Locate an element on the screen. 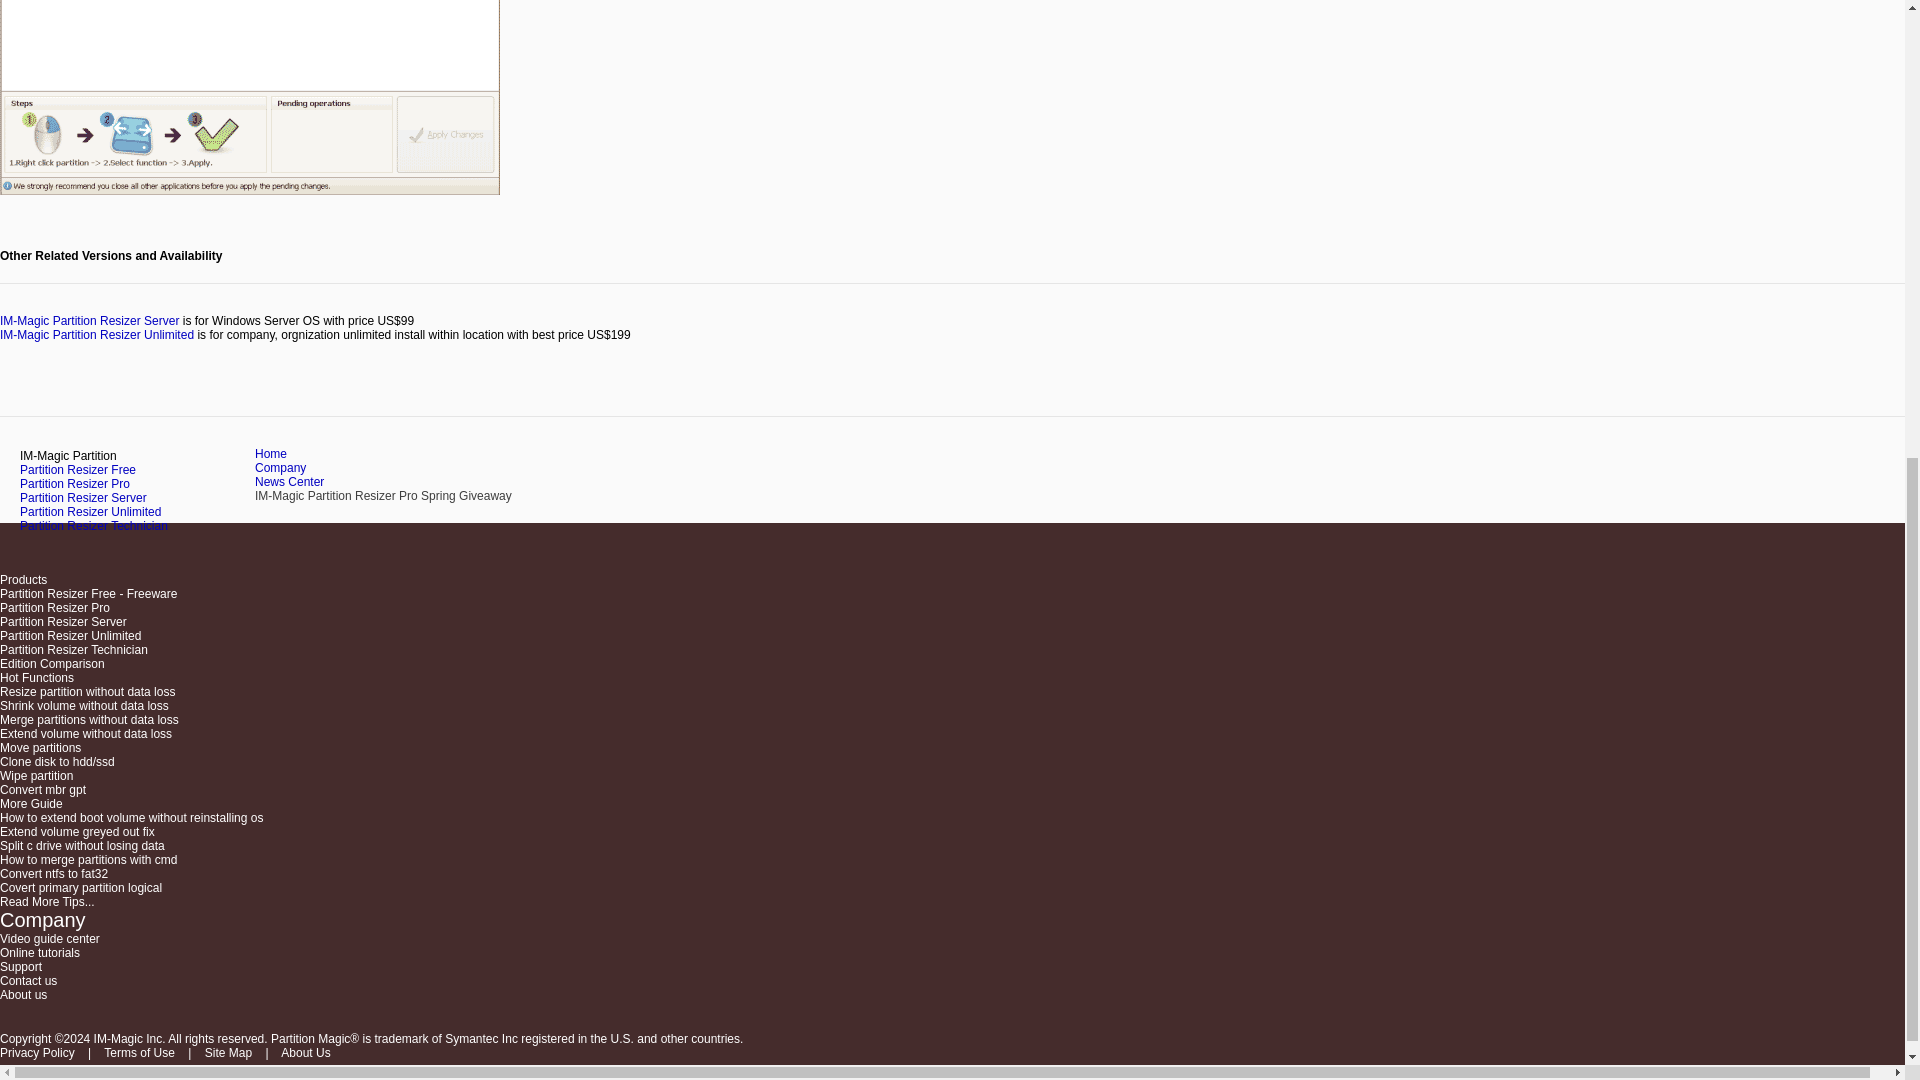 The height and width of the screenshot is (1080, 1920). Convert mbr gpt is located at coordinates (43, 790).